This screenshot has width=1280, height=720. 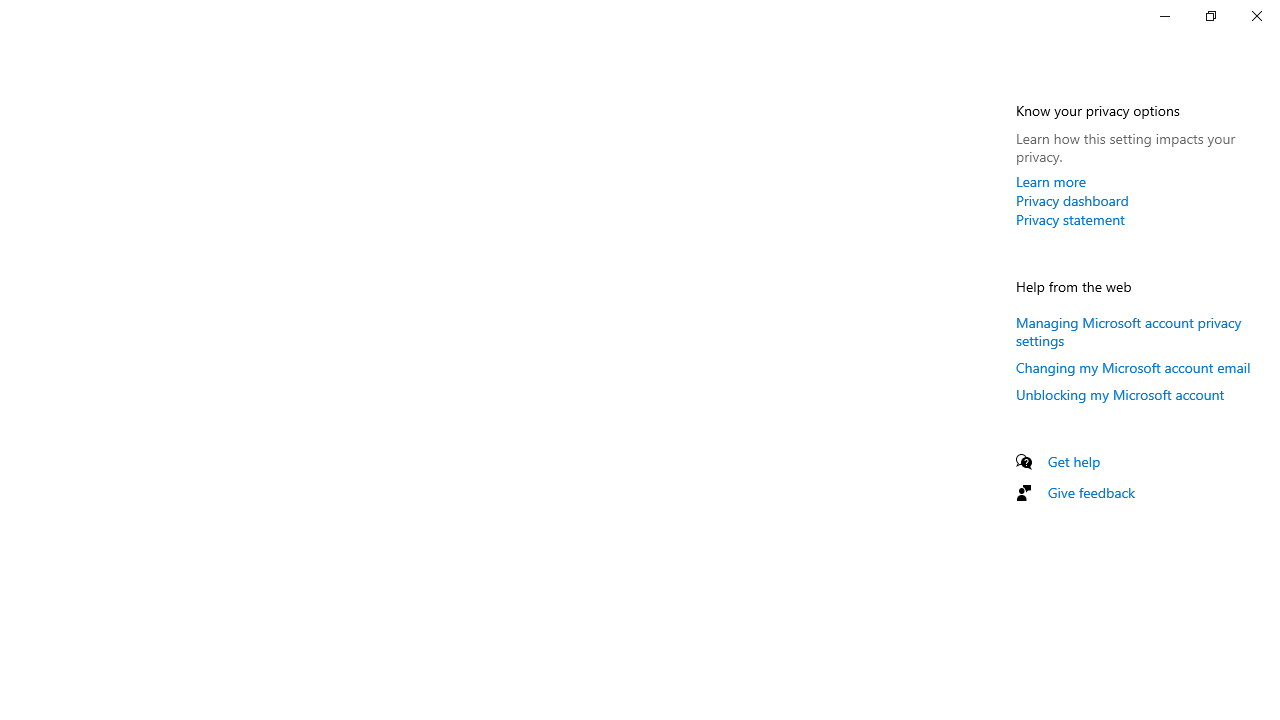 I want to click on Managing Microsoft account privacy settings, so click(x=1128, y=330).